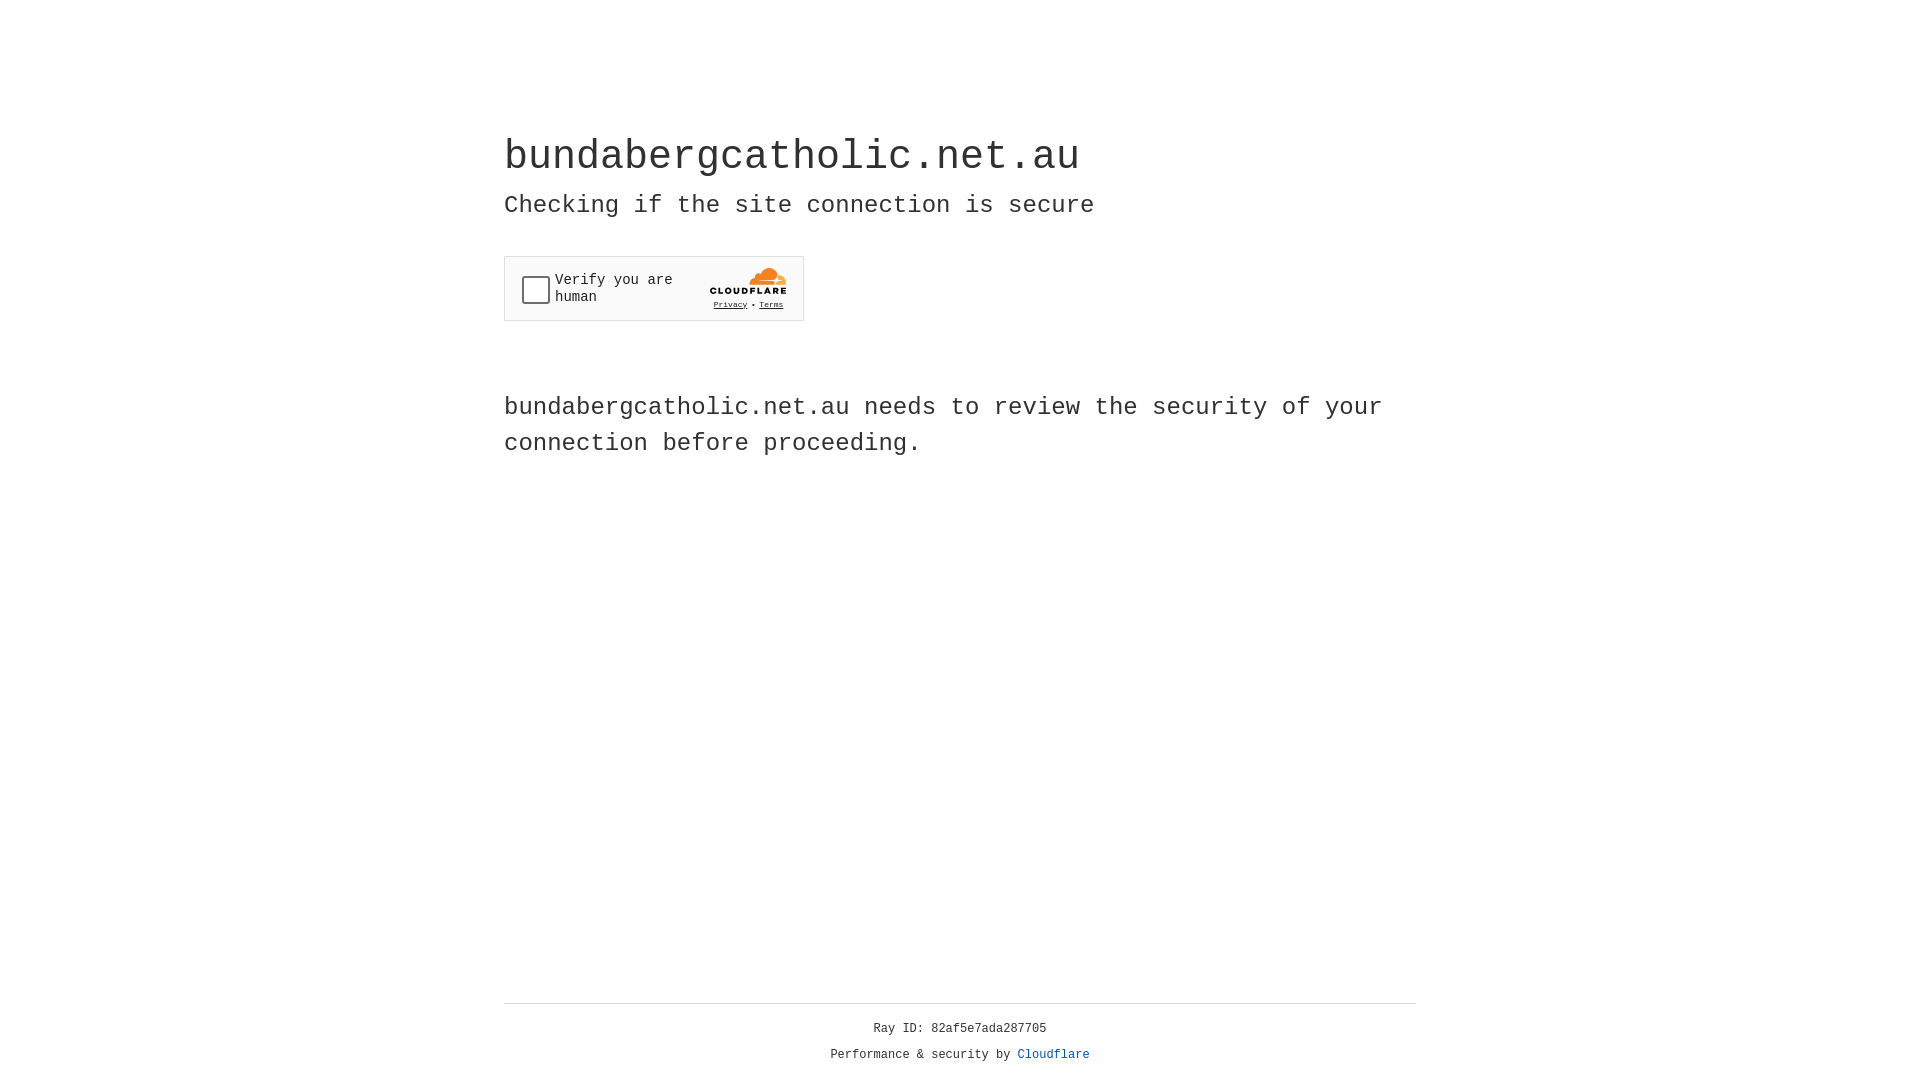 The image size is (1920, 1080). I want to click on Widget containing a Cloudflare security challenge, so click(654, 288).